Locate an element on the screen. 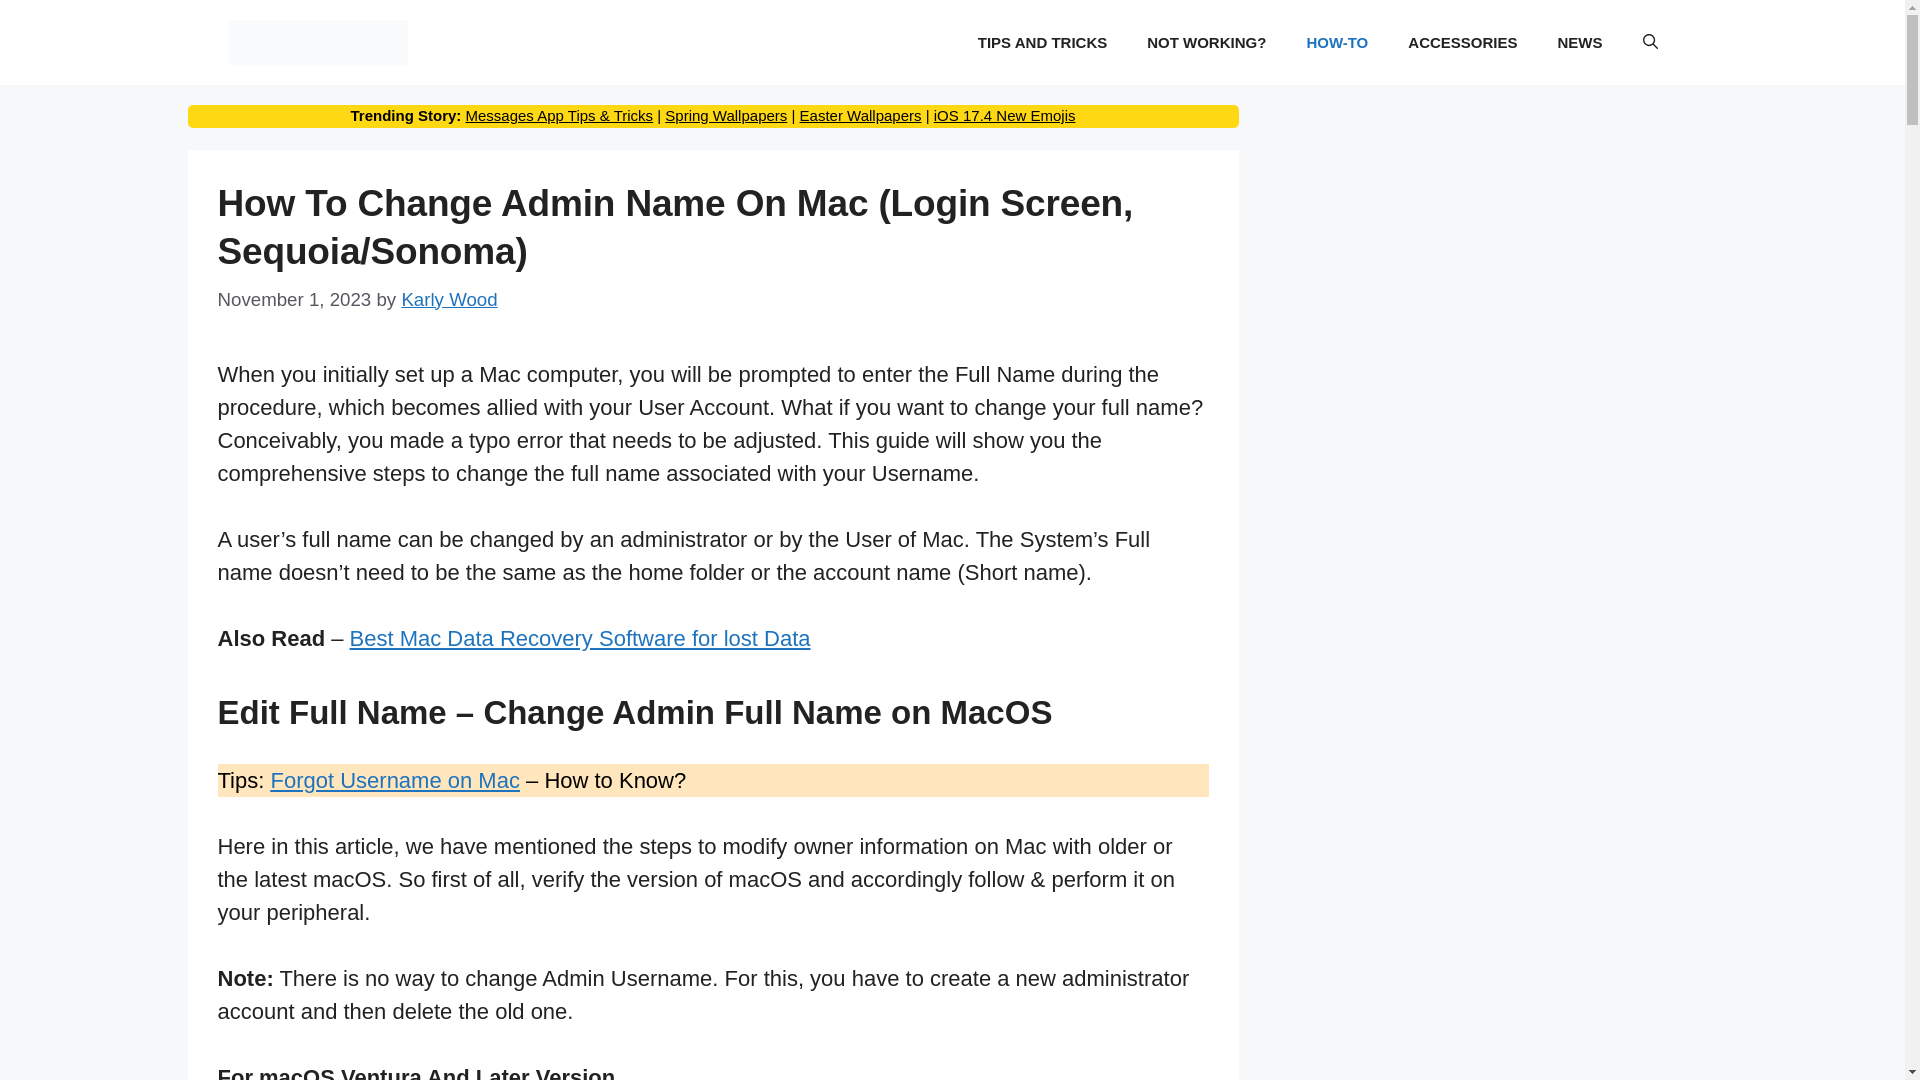  View all posts by Karly Wood is located at coordinates (449, 299).